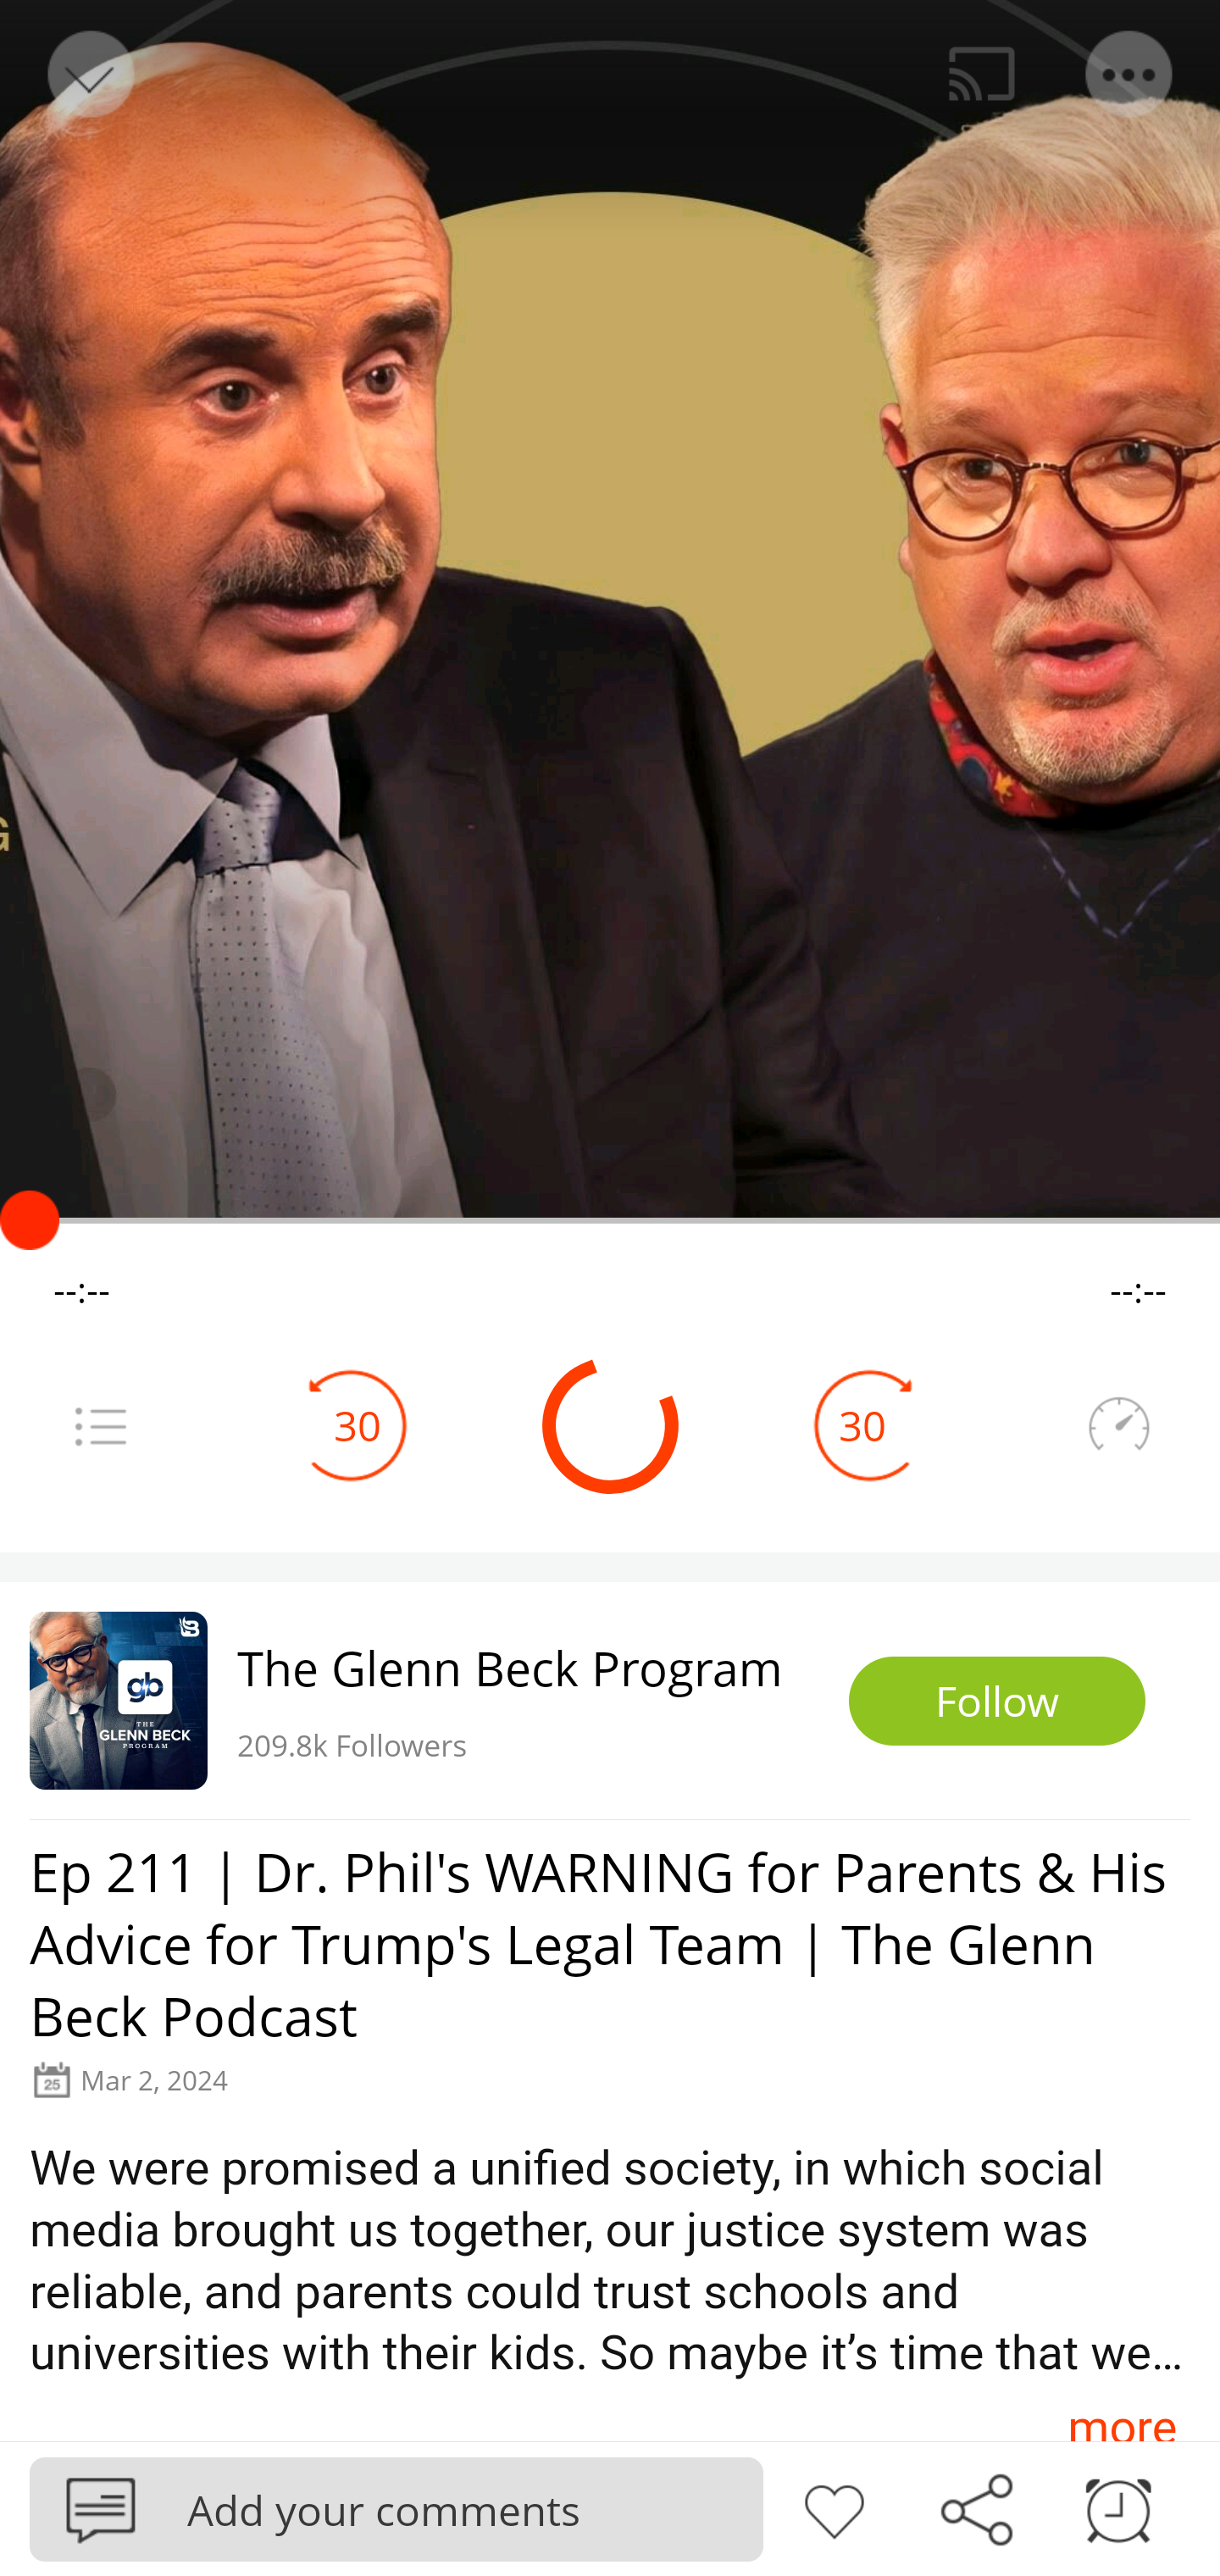 Image resolution: width=1220 pixels, height=2576 pixels. Describe the element at coordinates (88, 75) in the screenshot. I see `Back` at that location.